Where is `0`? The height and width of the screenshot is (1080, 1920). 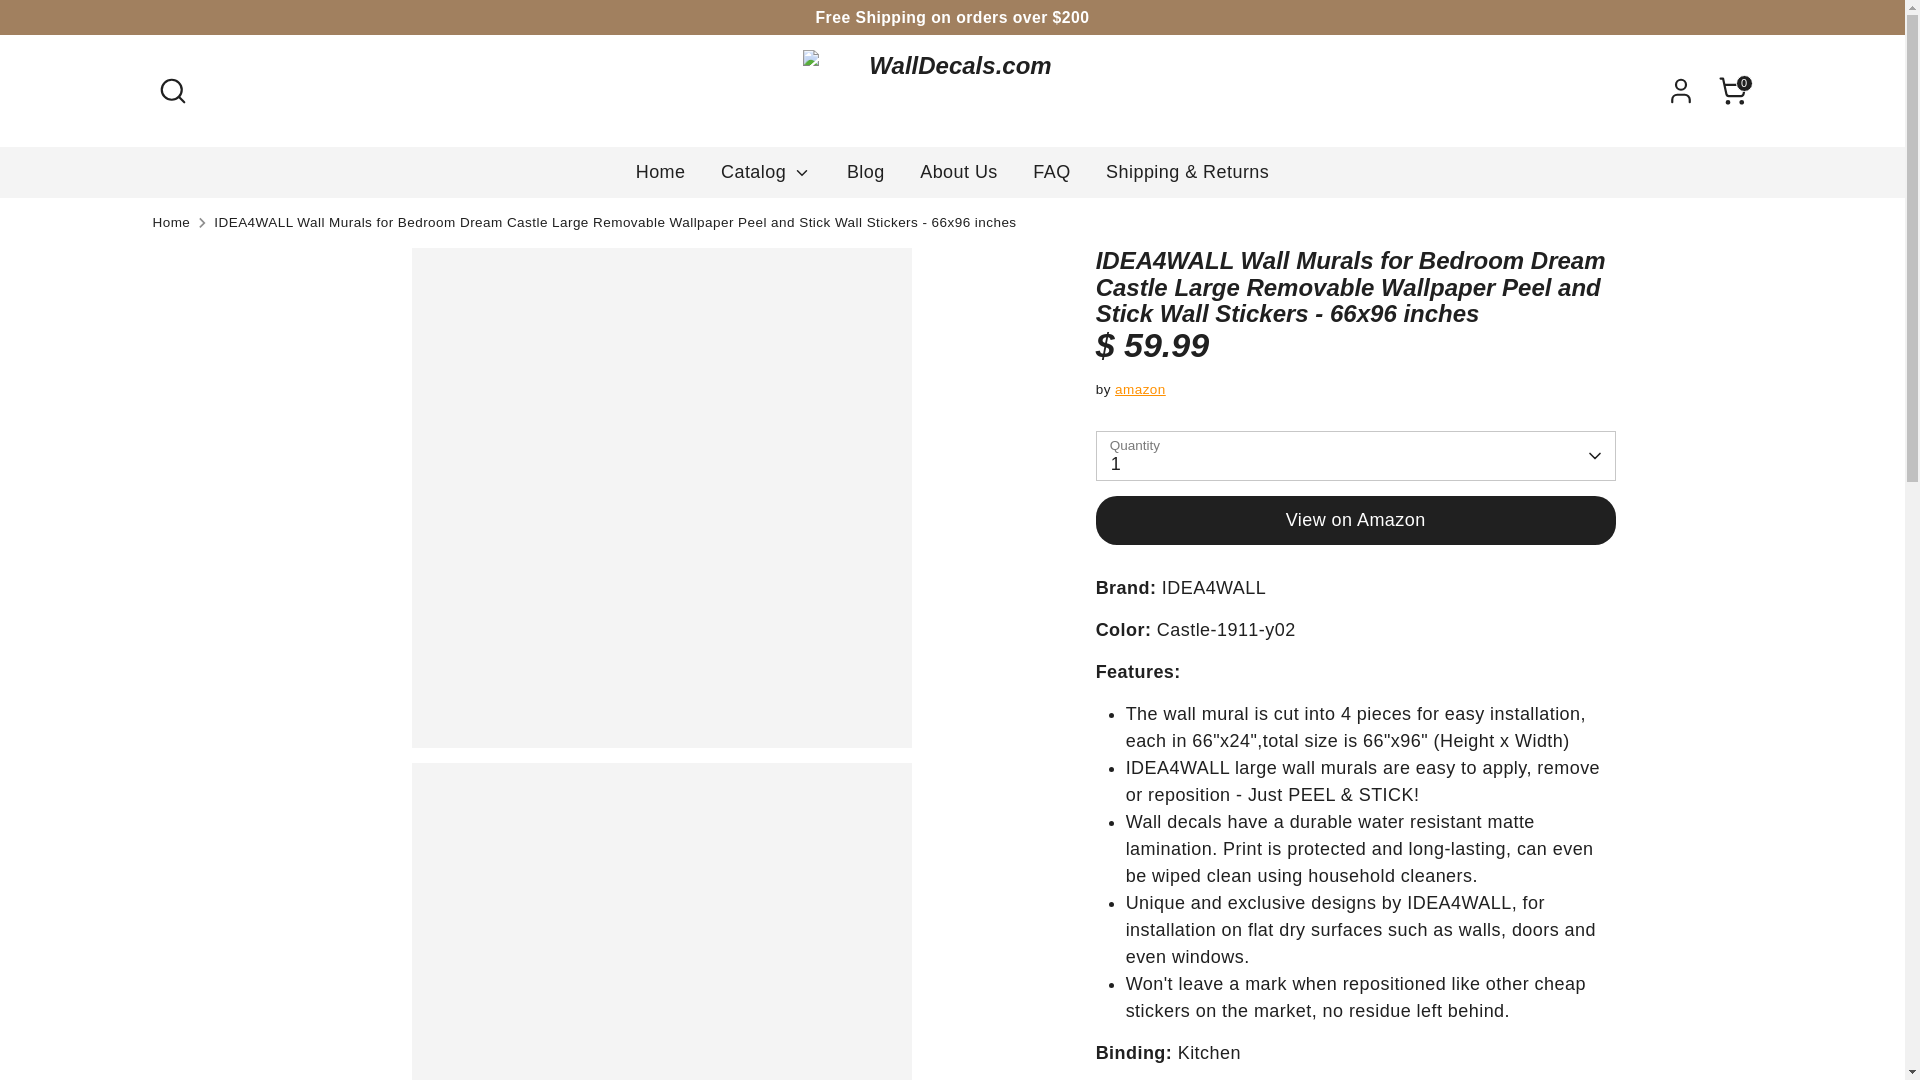 0 is located at coordinates (1732, 91).